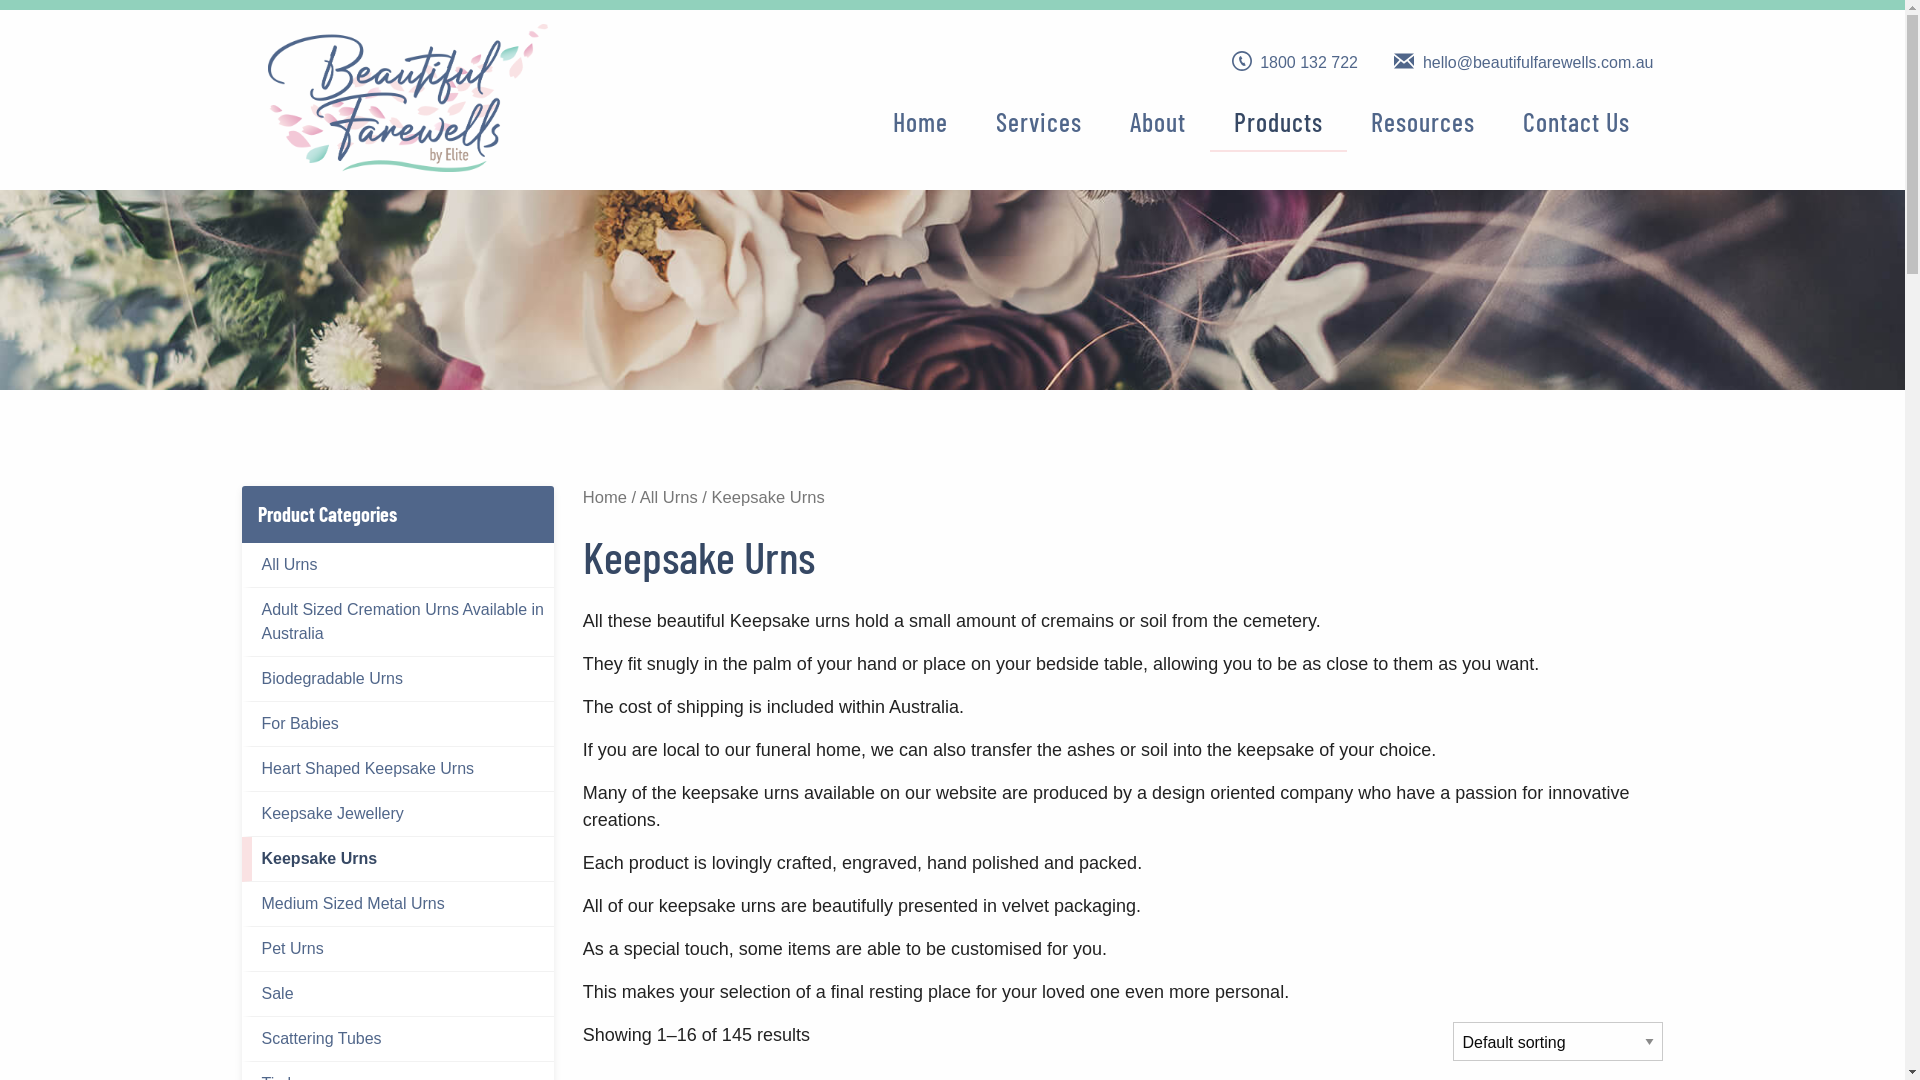  I want to click on About, so click(1158, 120).